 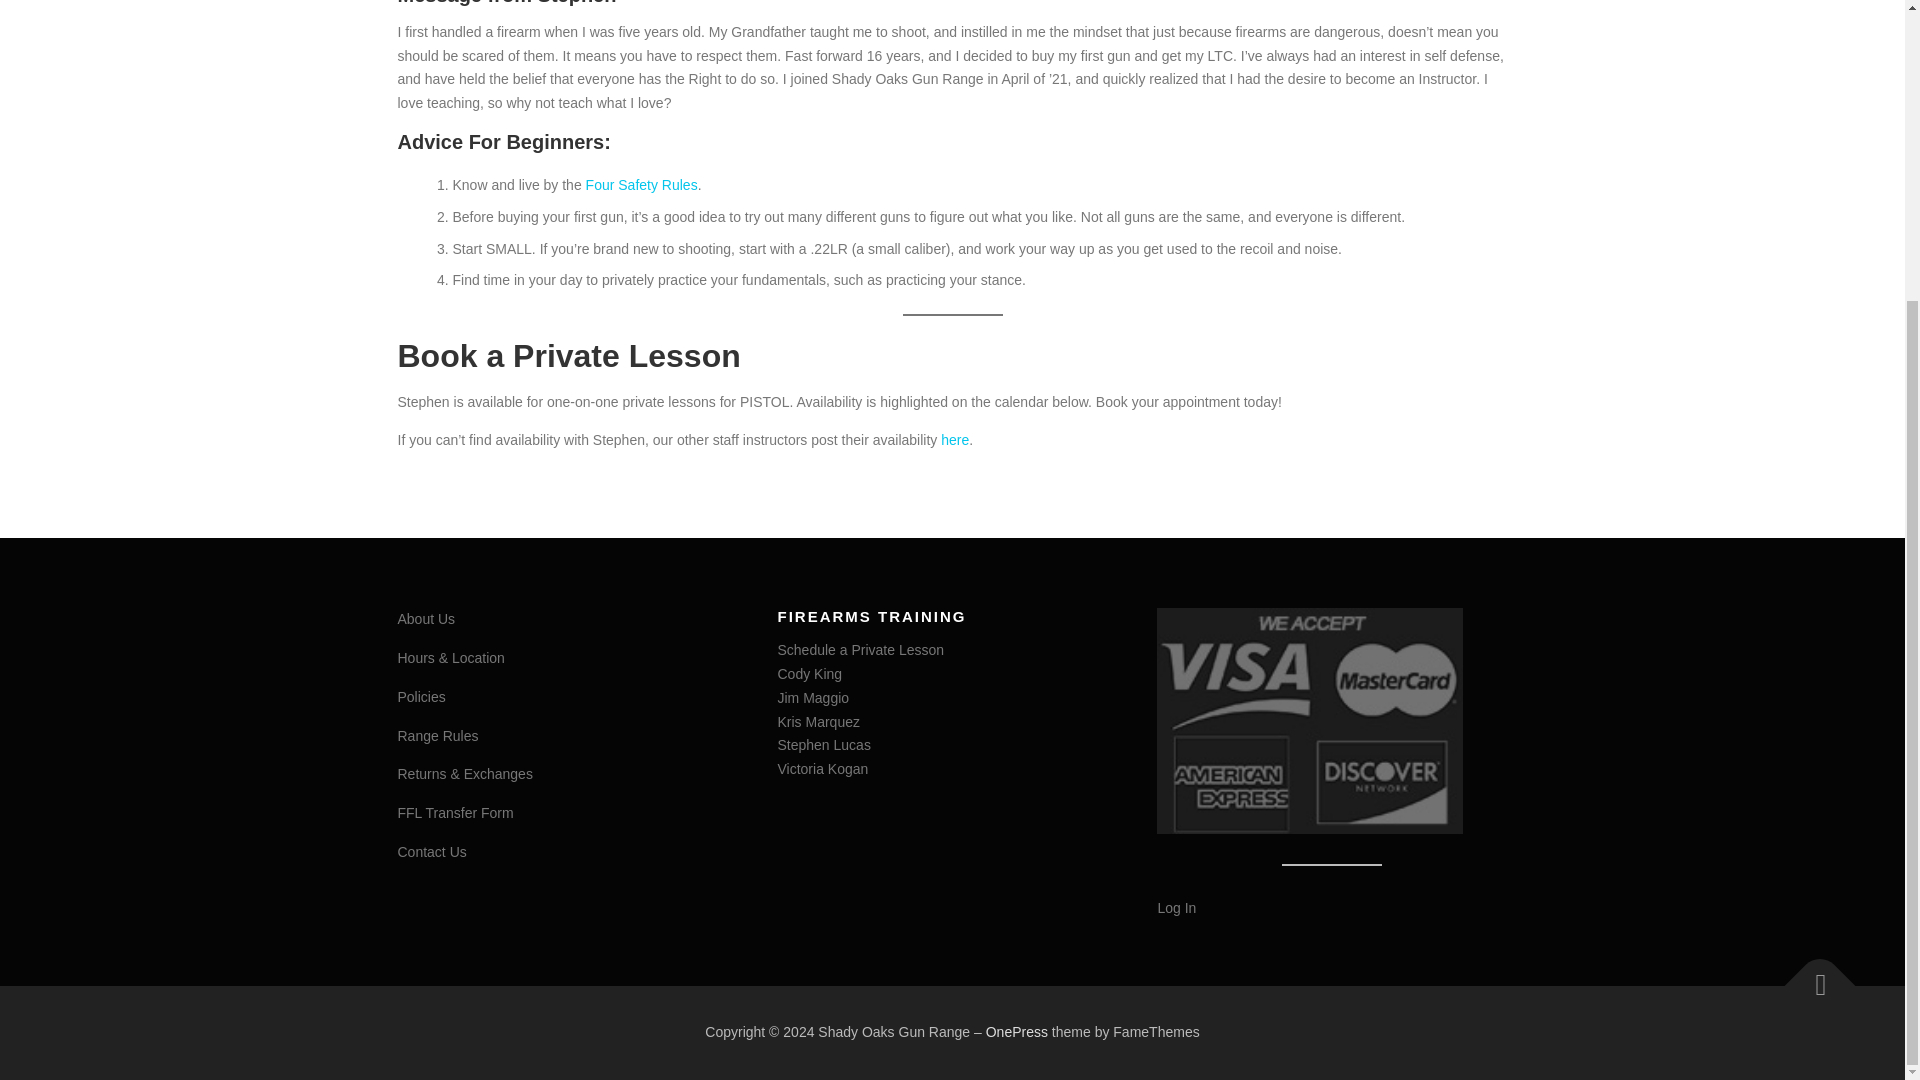 What do you see at coordinates (456, 812) in the screenshot?
I see `FFL Transfer Form` at bounding box center [456, 812].